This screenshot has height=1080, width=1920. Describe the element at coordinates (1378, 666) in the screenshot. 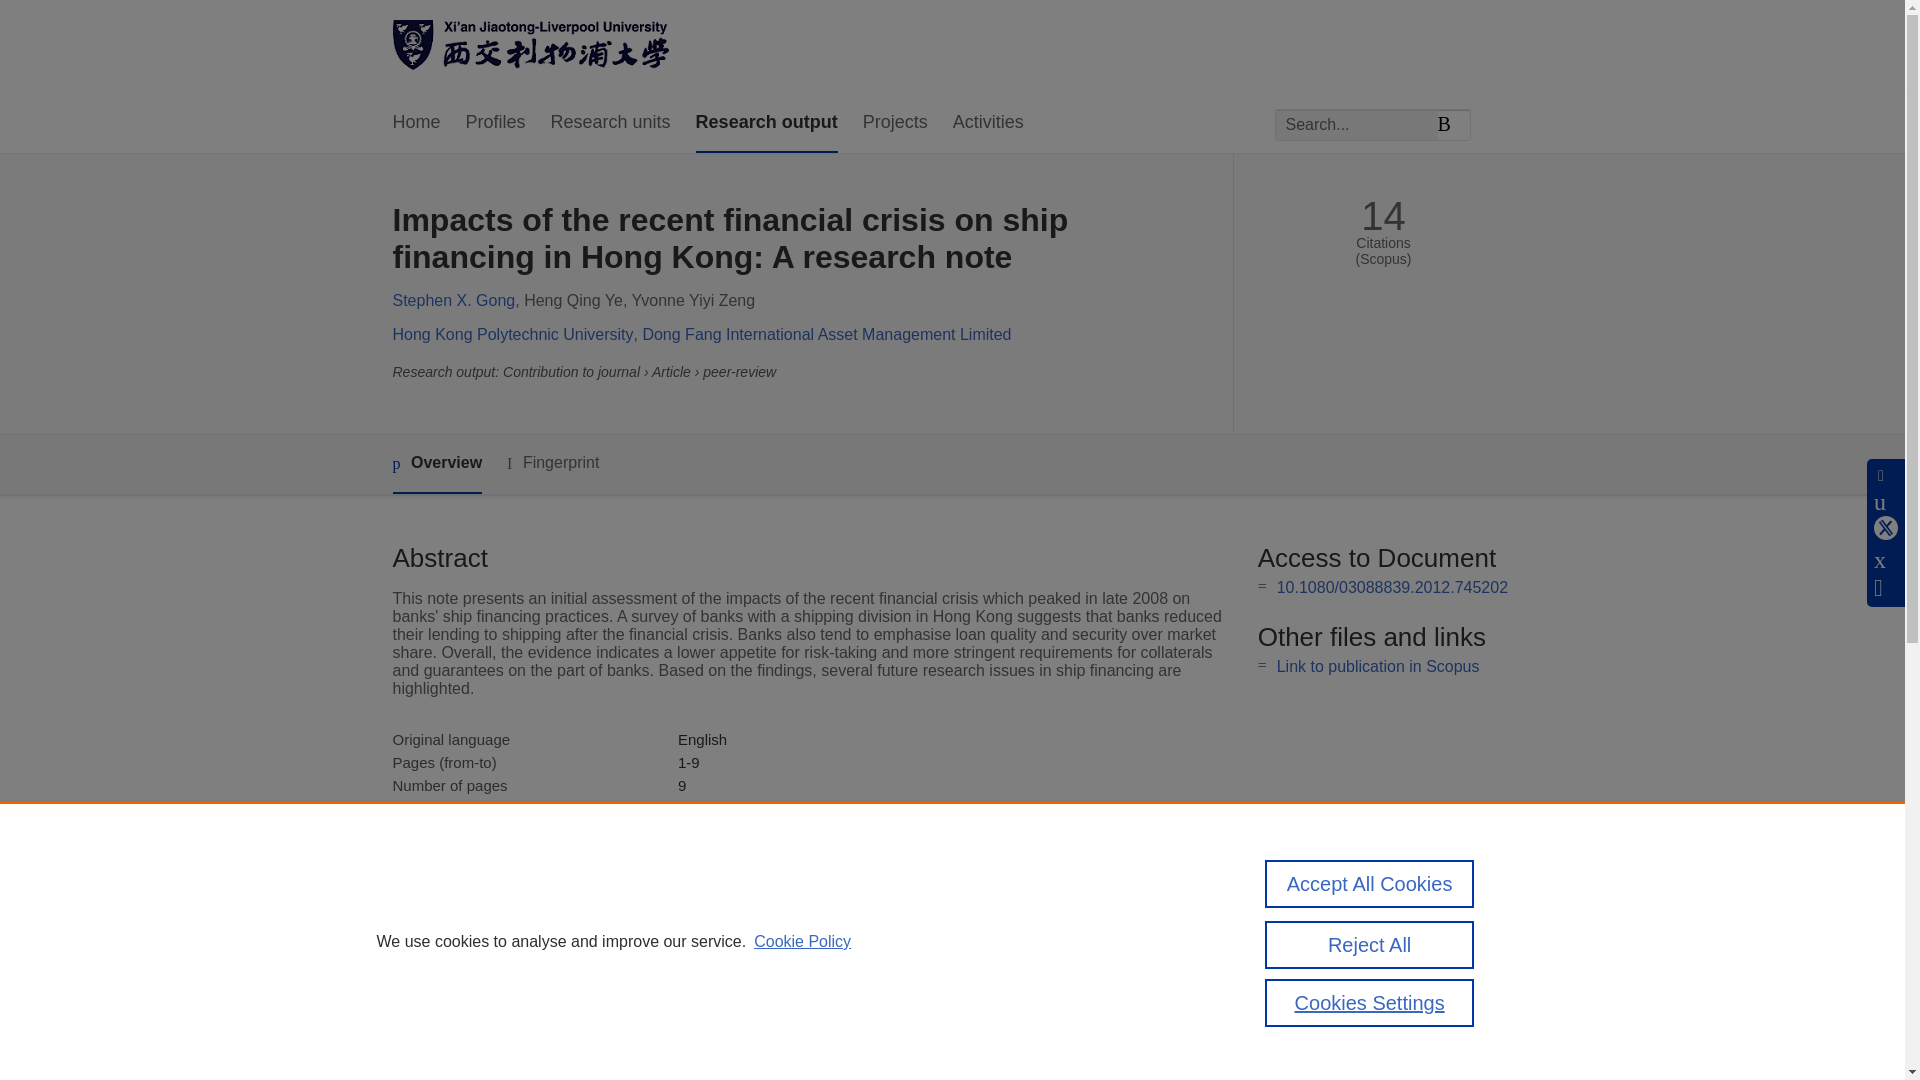

I see `Link to publication in Scopus` at that location.